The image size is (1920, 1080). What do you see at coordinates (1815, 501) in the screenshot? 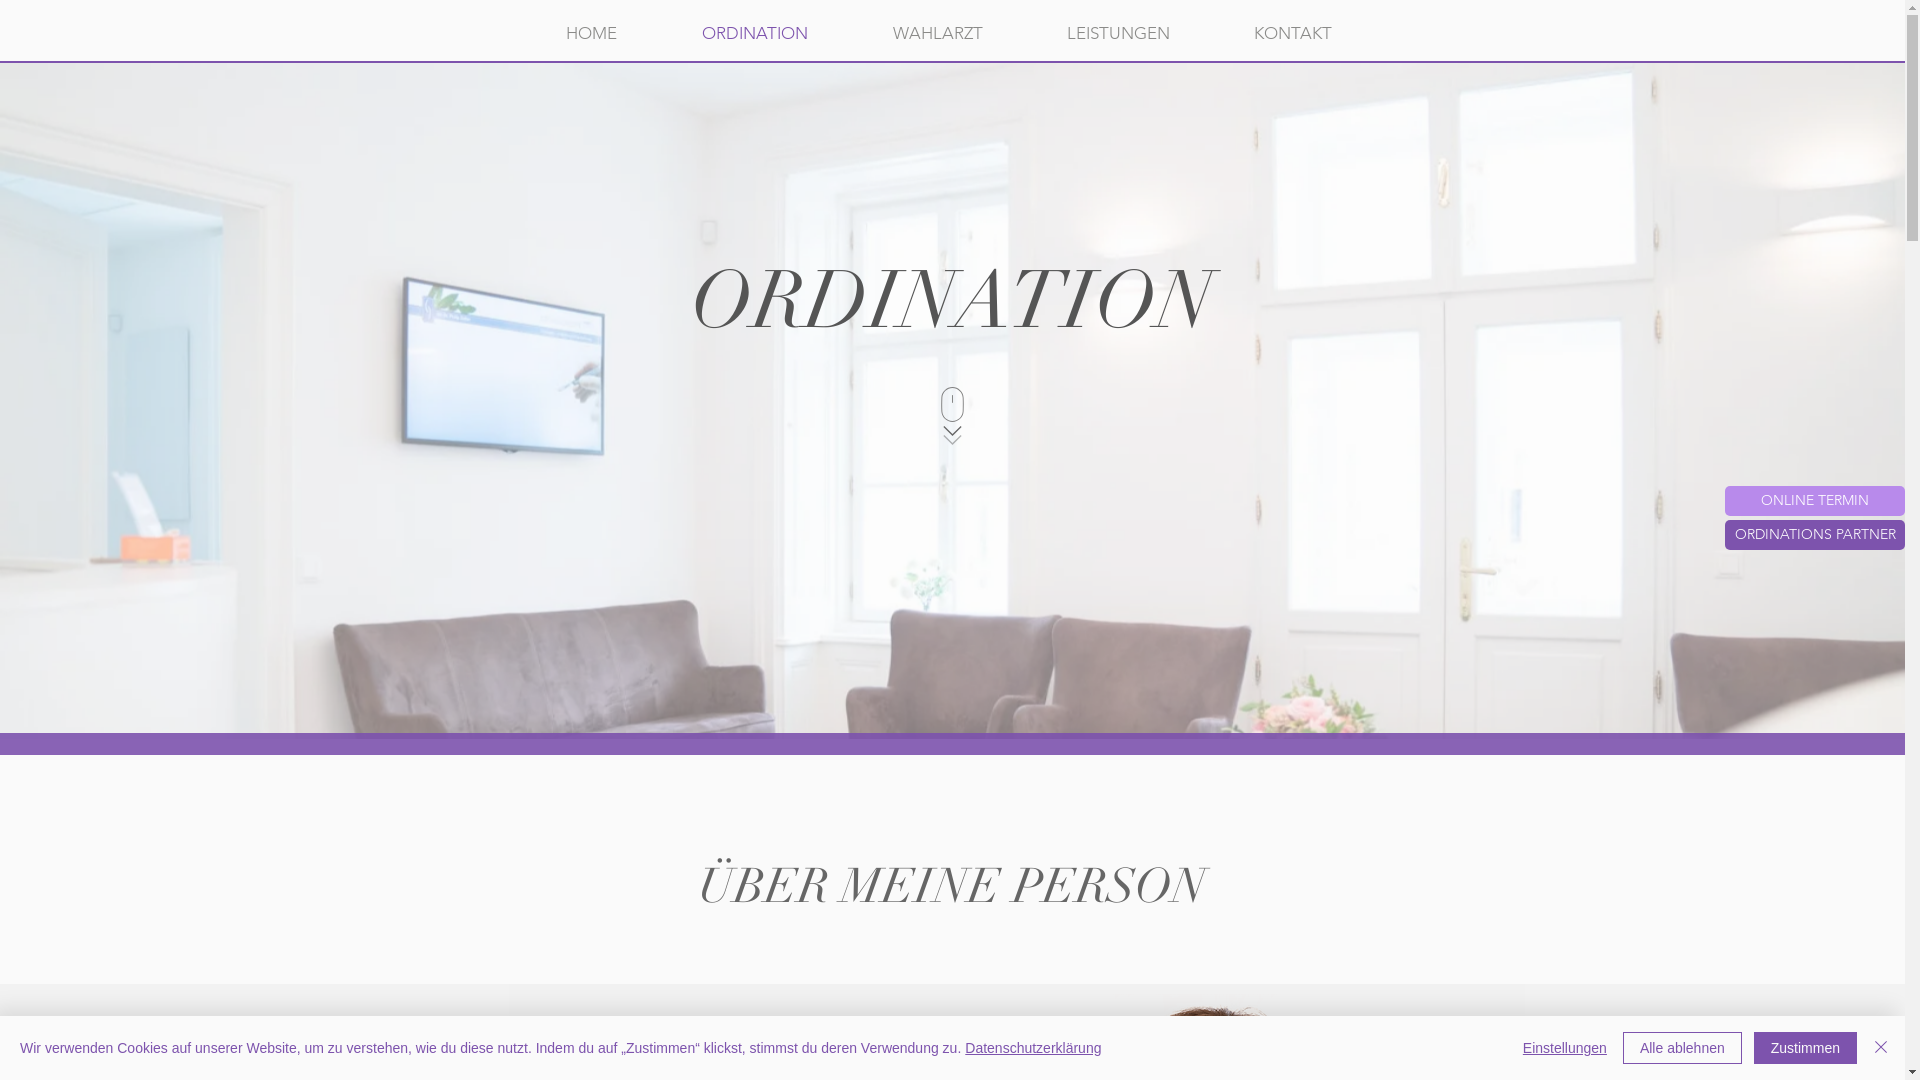
I see `ONLINE TERMIN` at bounding box center [1815, 501].